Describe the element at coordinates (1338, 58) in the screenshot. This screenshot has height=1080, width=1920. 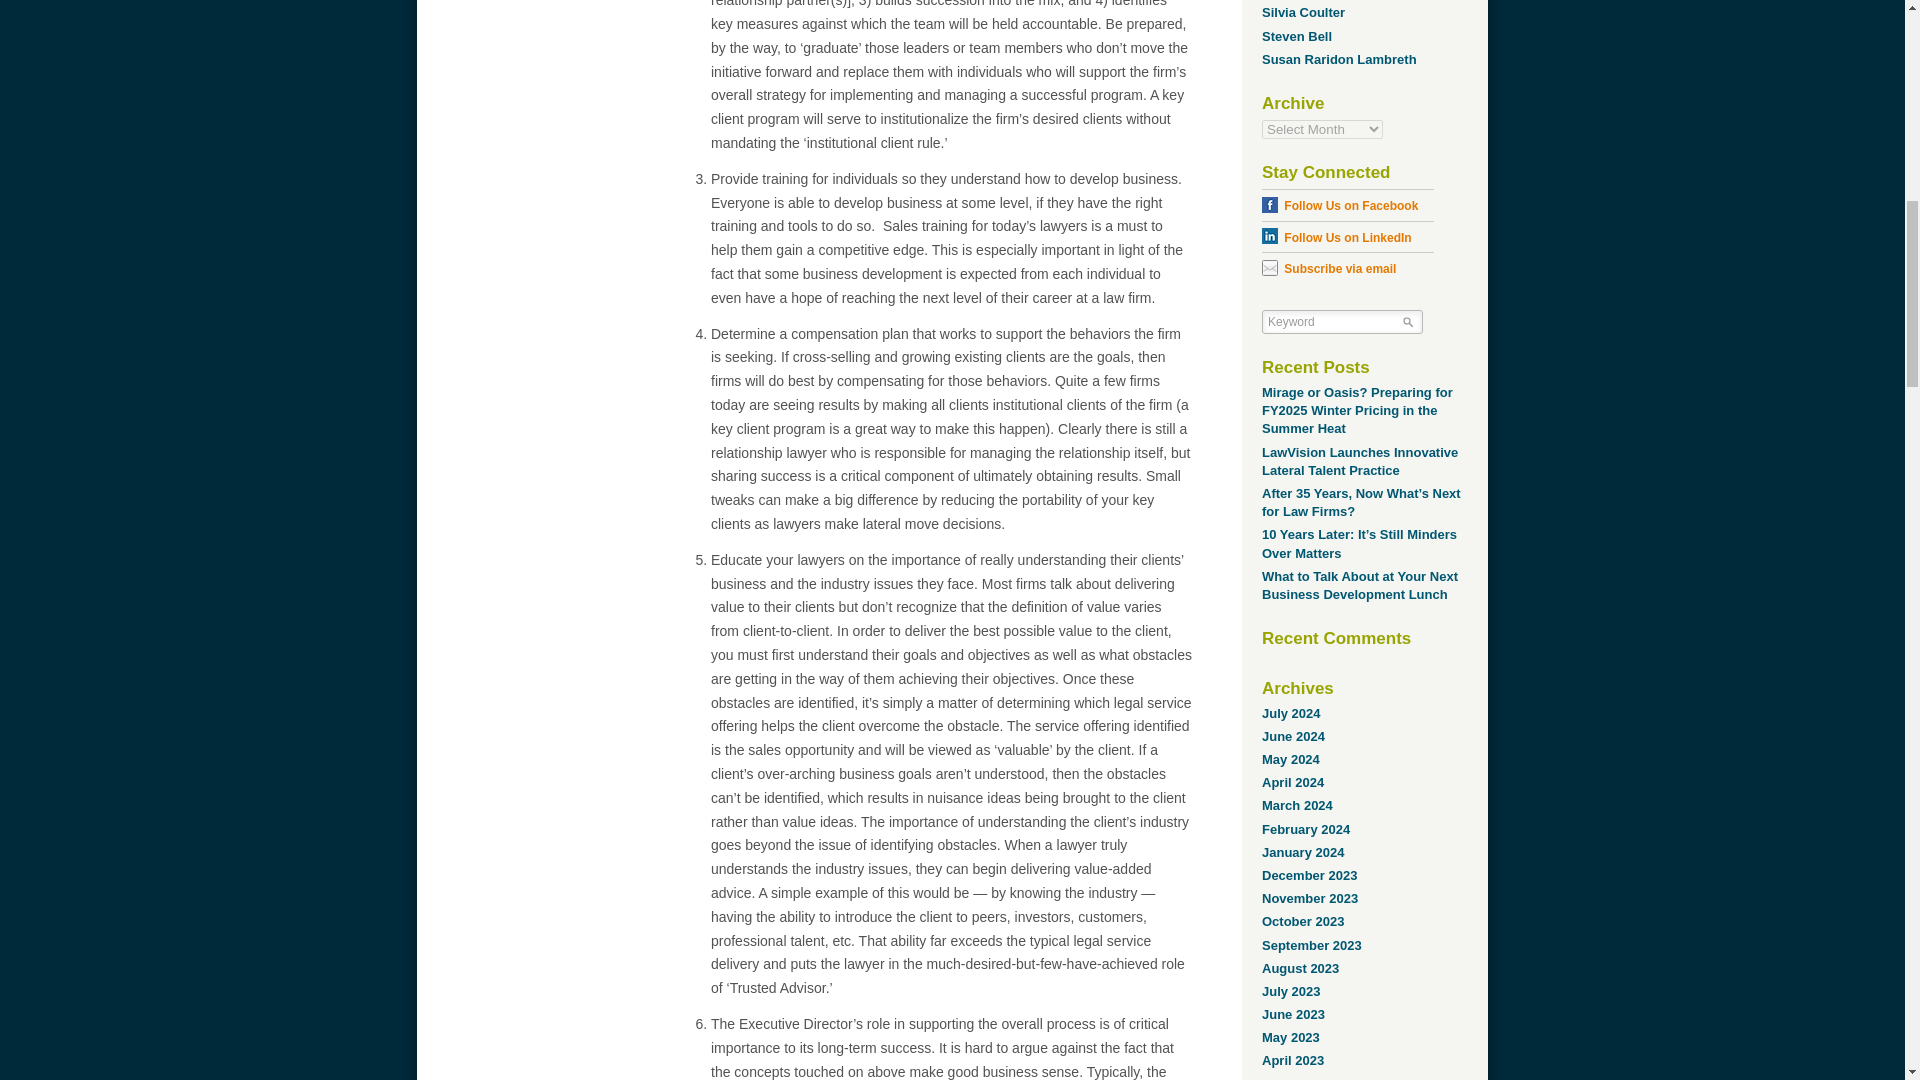
I see `Posts by Susan Raridon Lambreth` at that location.